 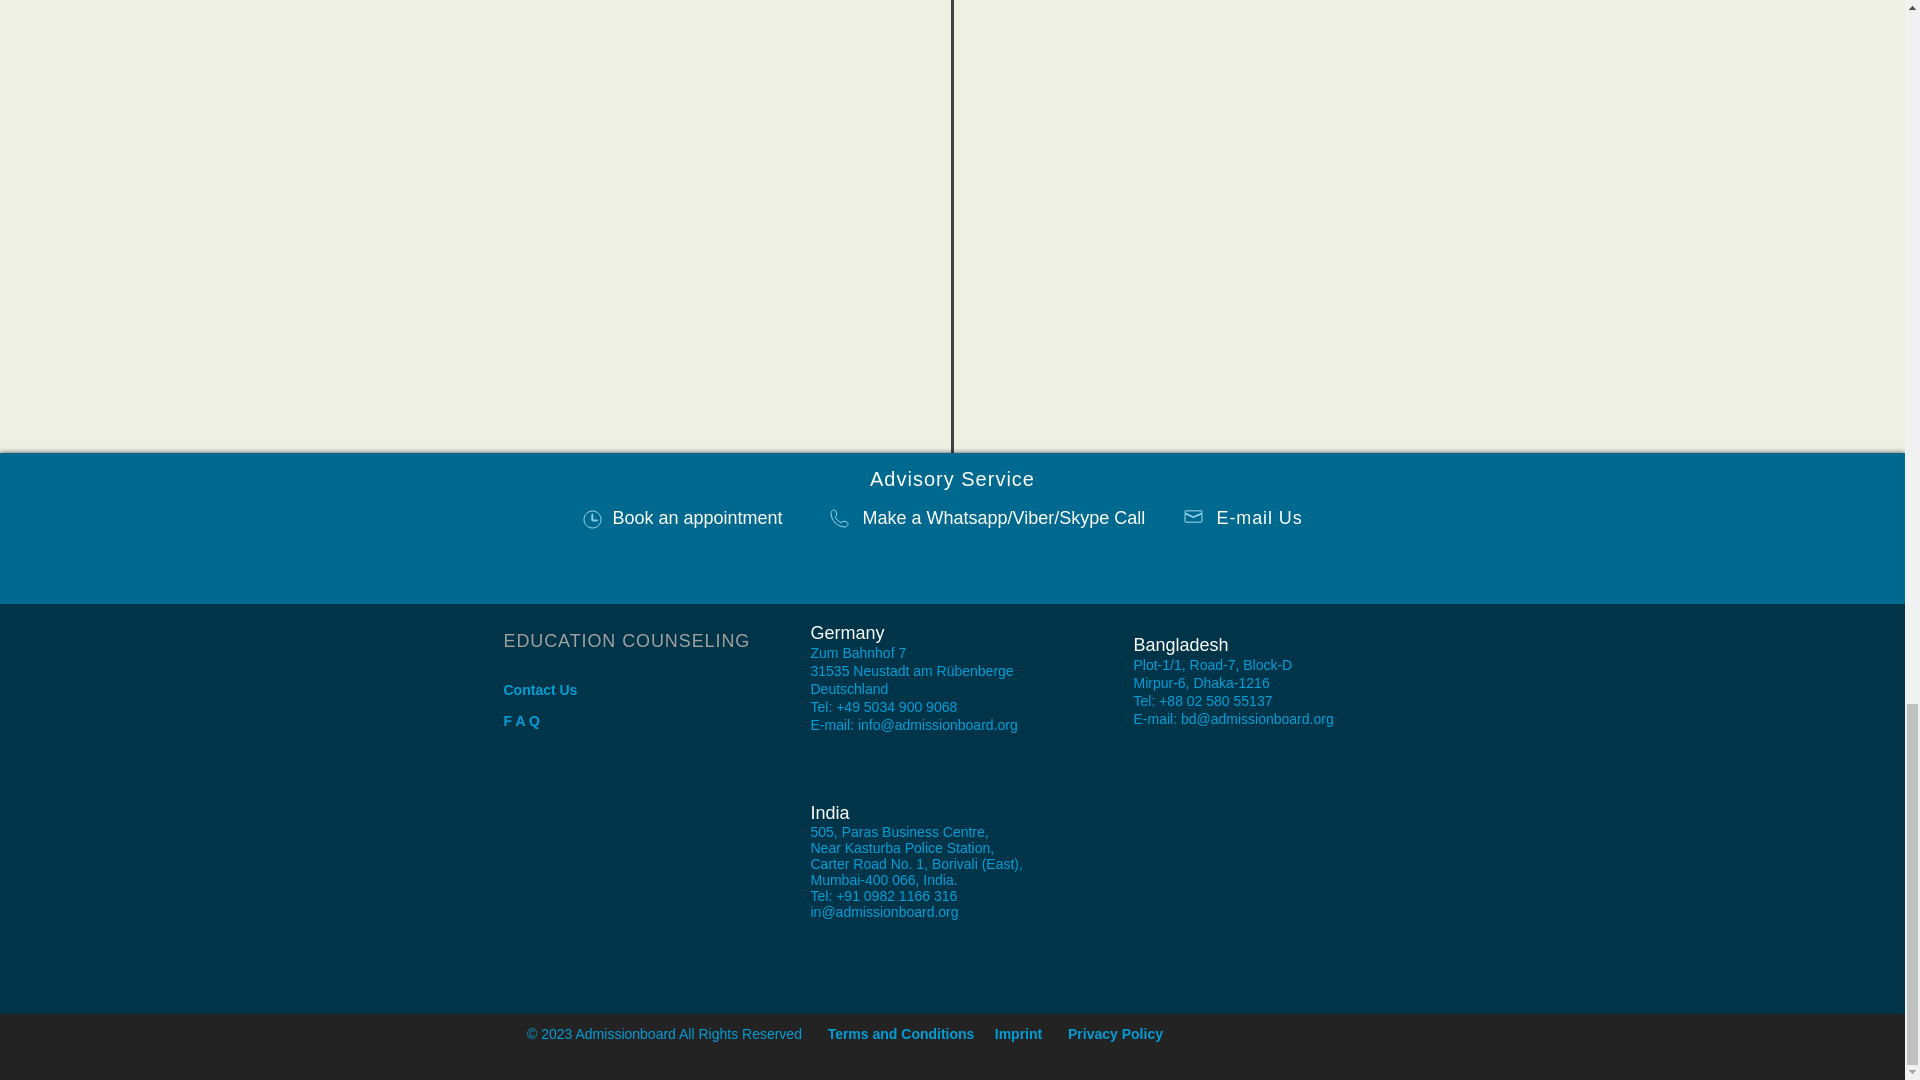 What do you see at coordinates (540, 689) in the screenshot?
I see `Contact Us` at bounding box center [540, 689].